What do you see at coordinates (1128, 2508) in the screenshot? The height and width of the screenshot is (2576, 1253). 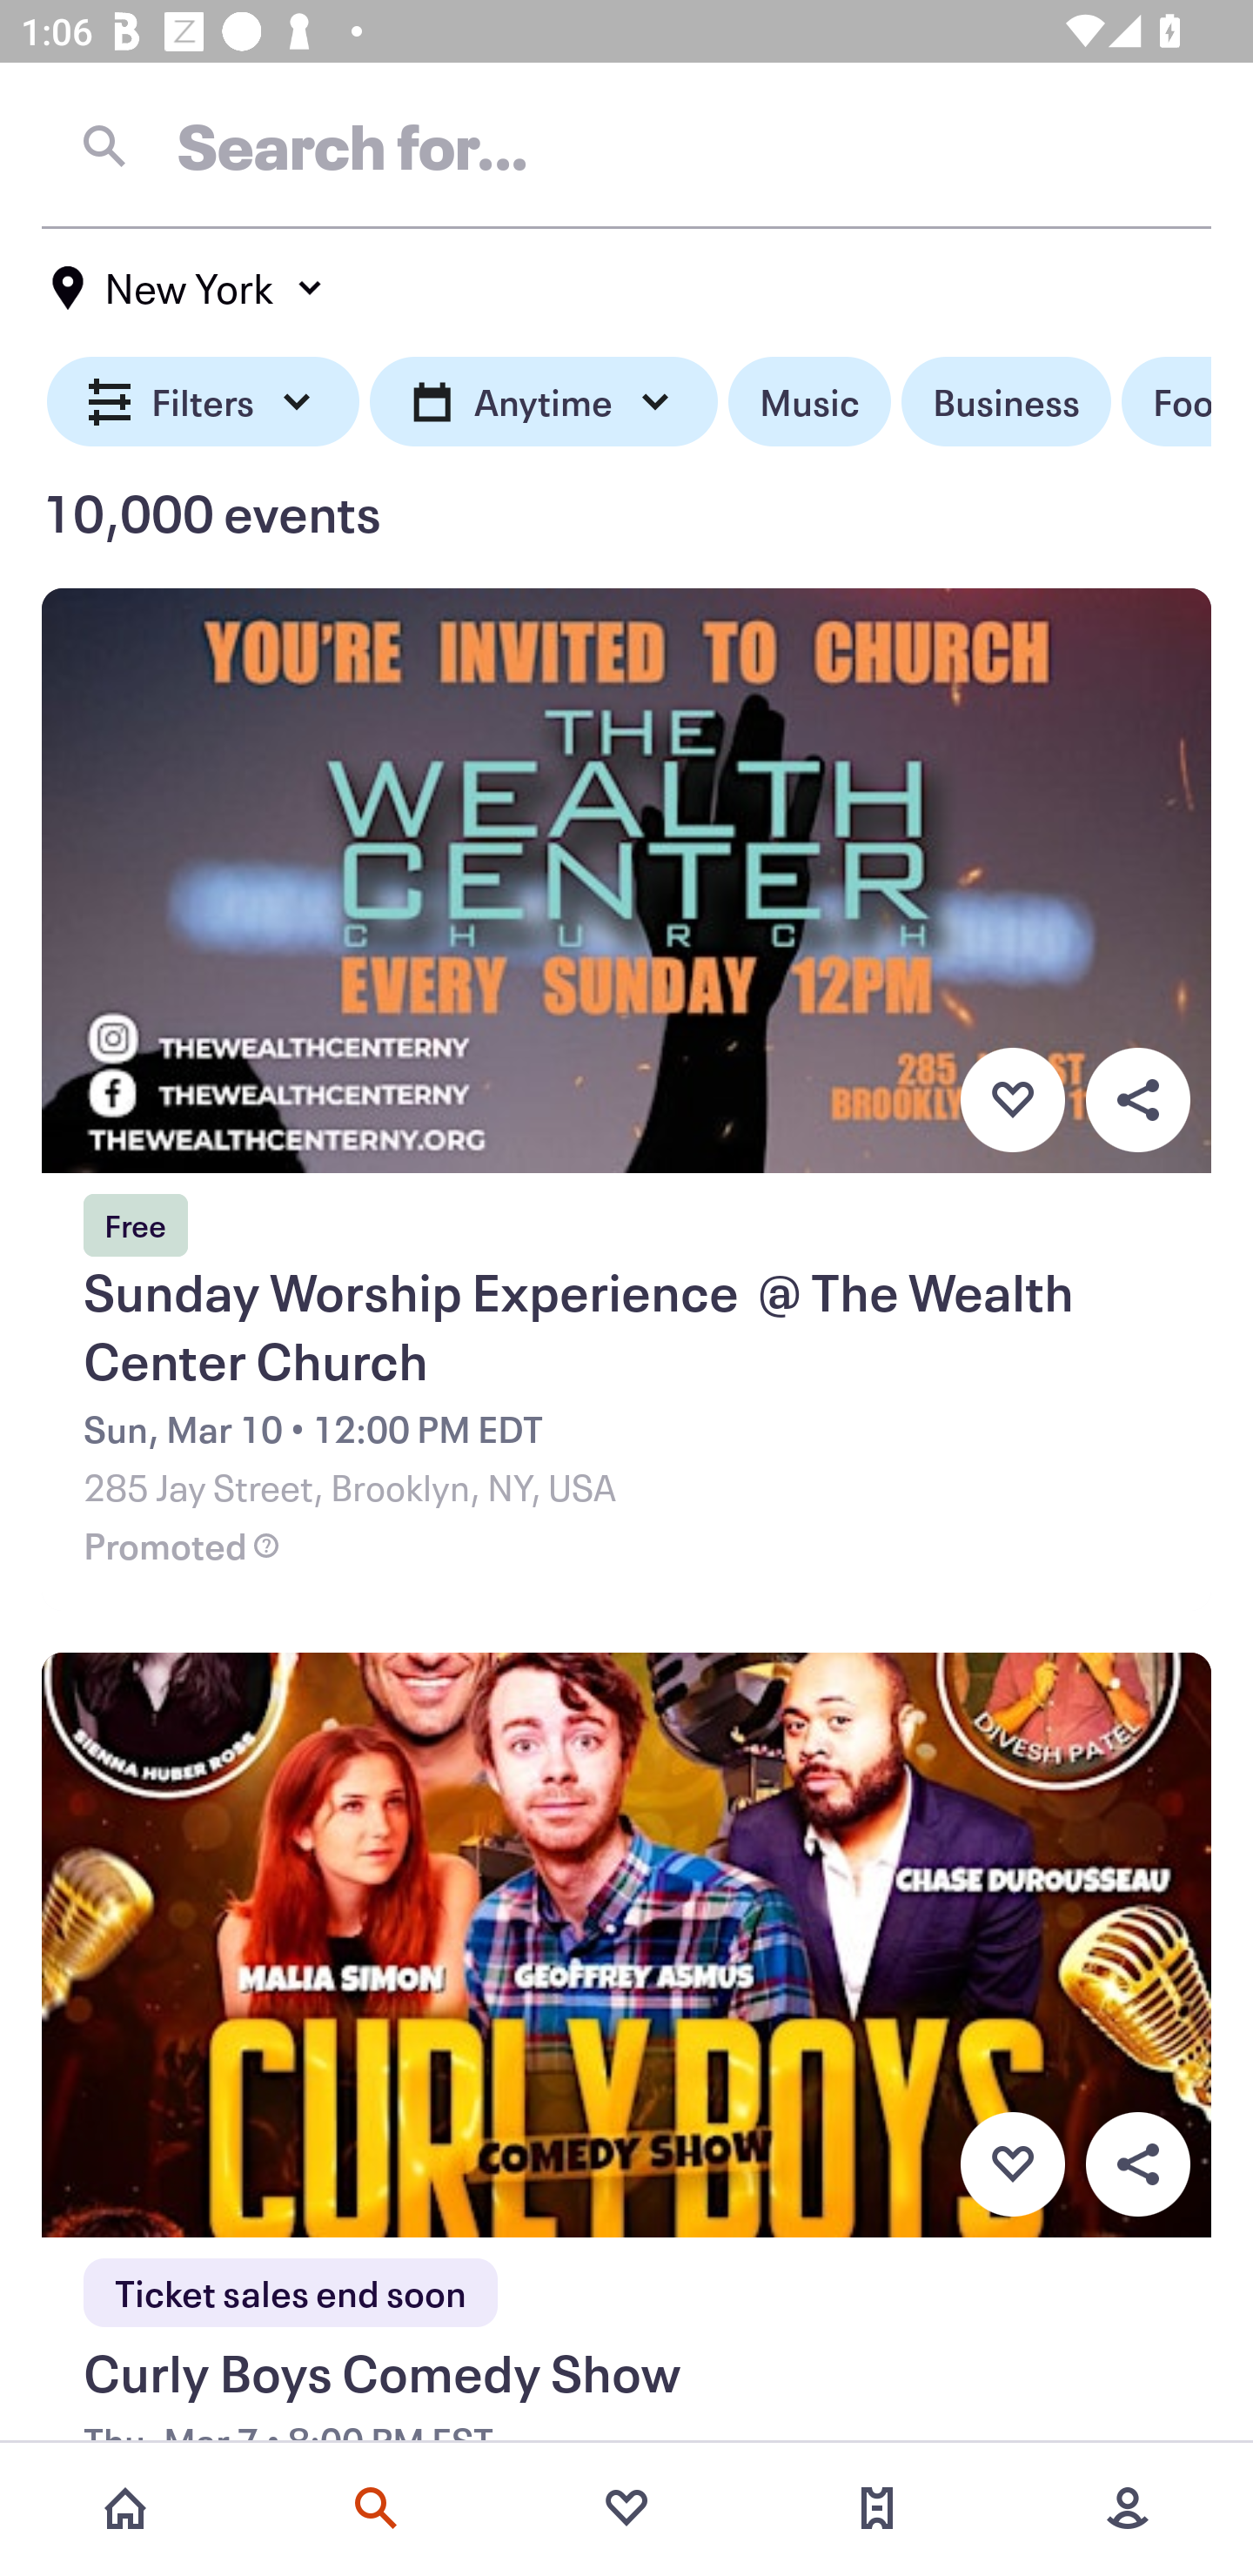 I see `More` at bounding box center [1128, 2508].